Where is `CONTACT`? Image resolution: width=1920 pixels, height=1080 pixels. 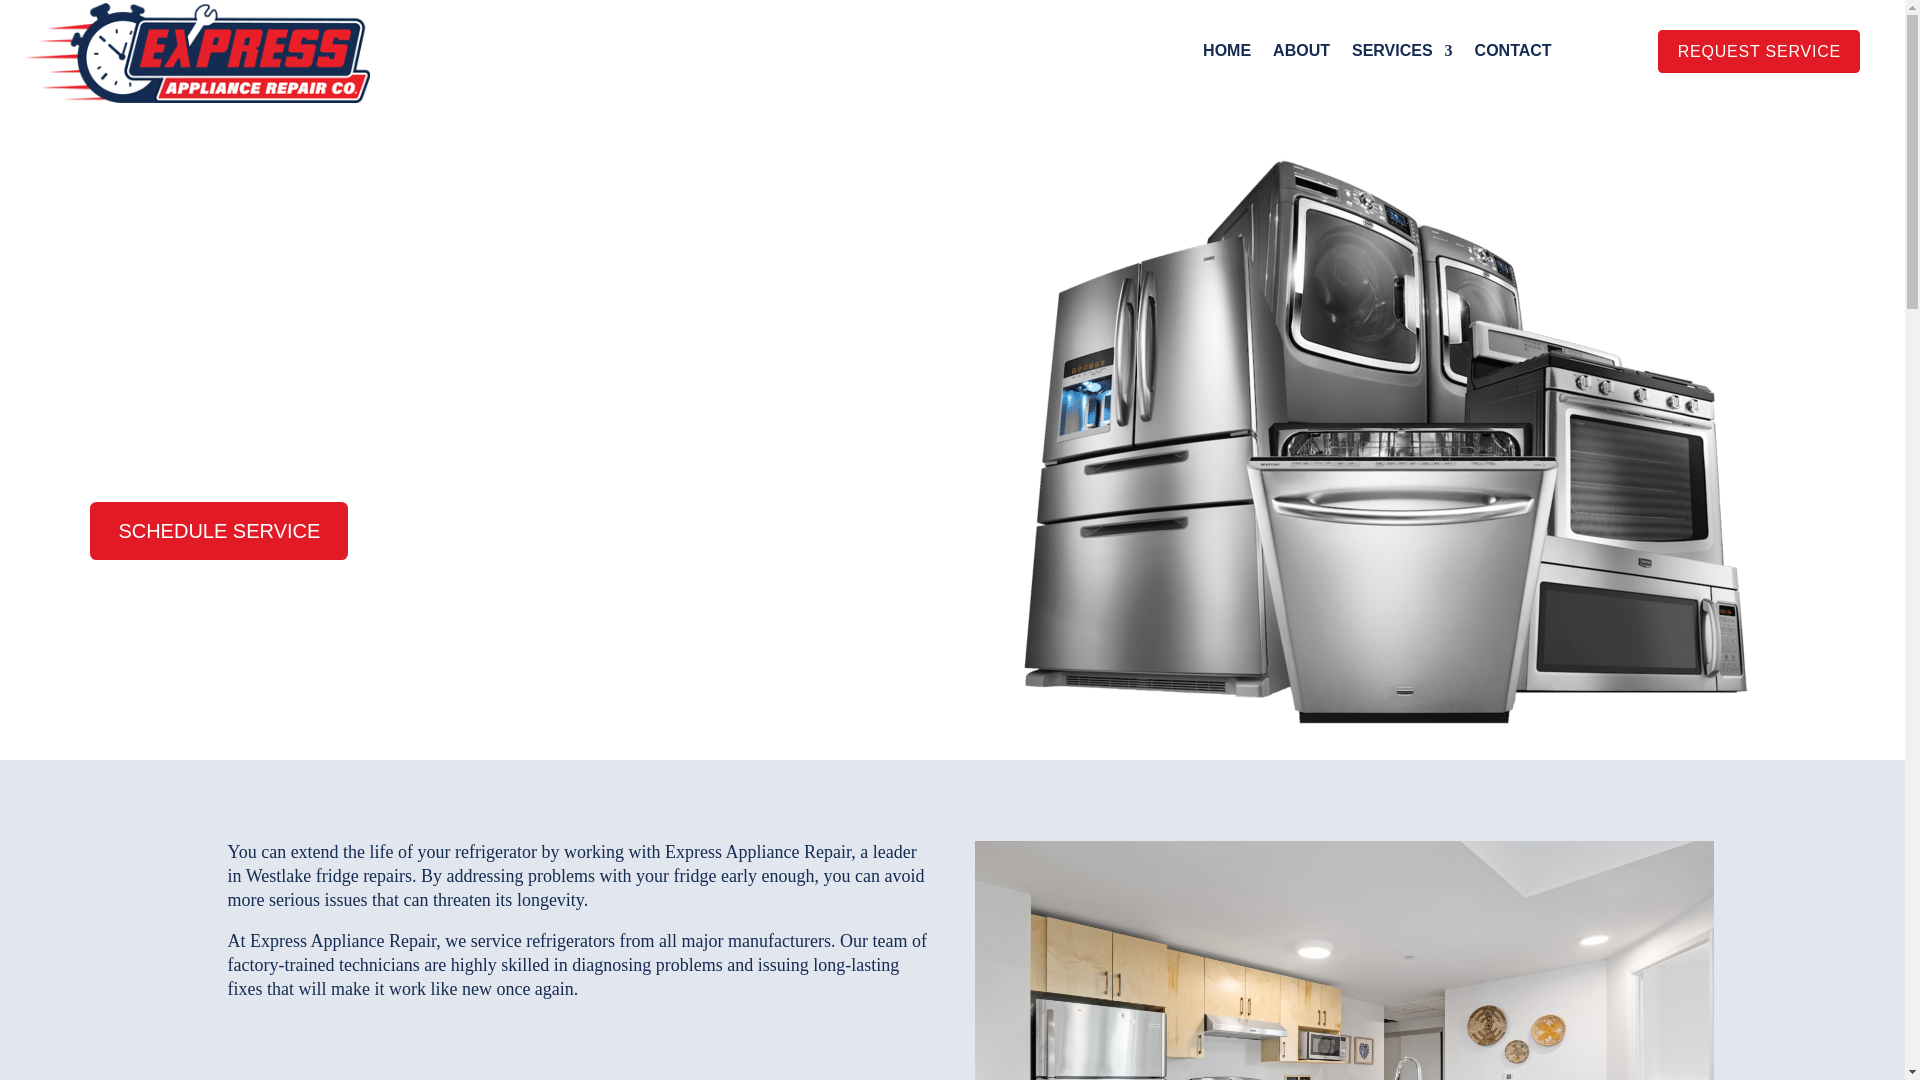
CONTACT is located at coordinates (1512, 54).